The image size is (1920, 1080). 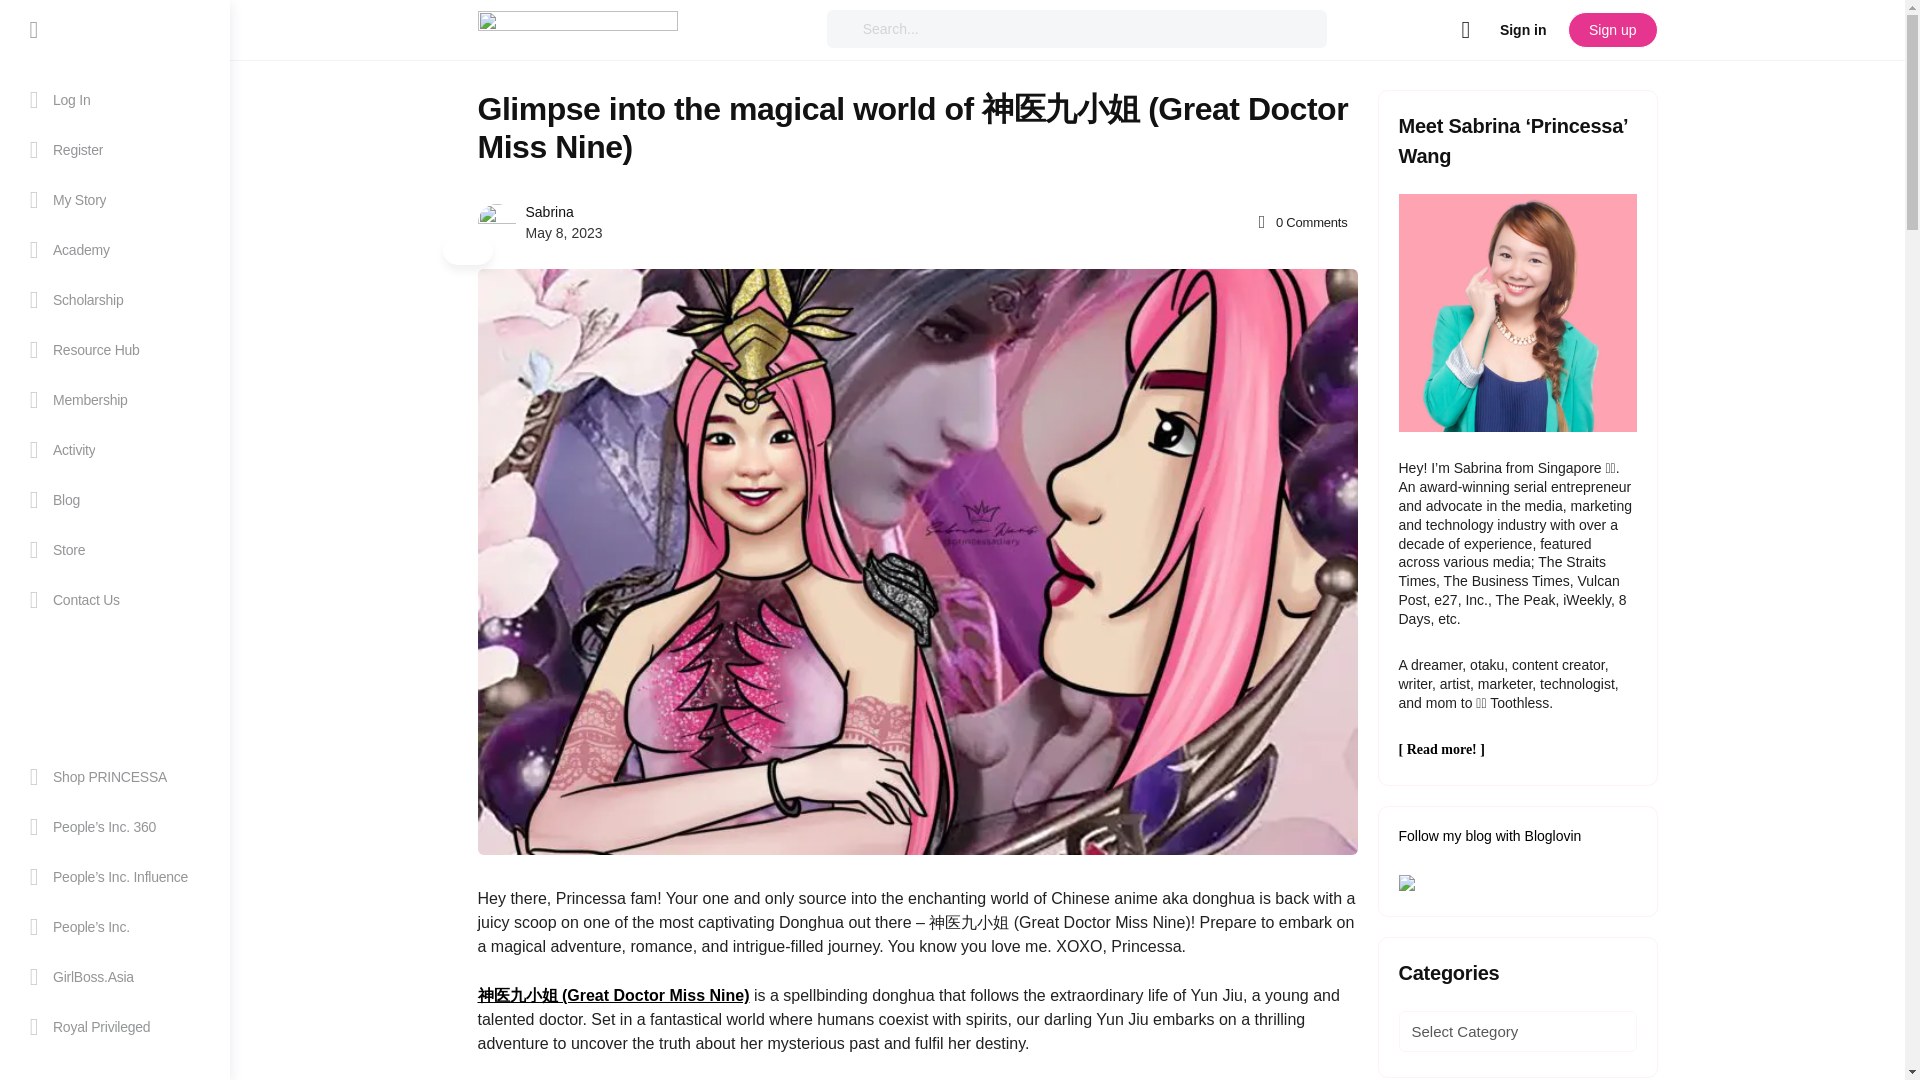 I want to click on Activity, so click(x=114, y=450).